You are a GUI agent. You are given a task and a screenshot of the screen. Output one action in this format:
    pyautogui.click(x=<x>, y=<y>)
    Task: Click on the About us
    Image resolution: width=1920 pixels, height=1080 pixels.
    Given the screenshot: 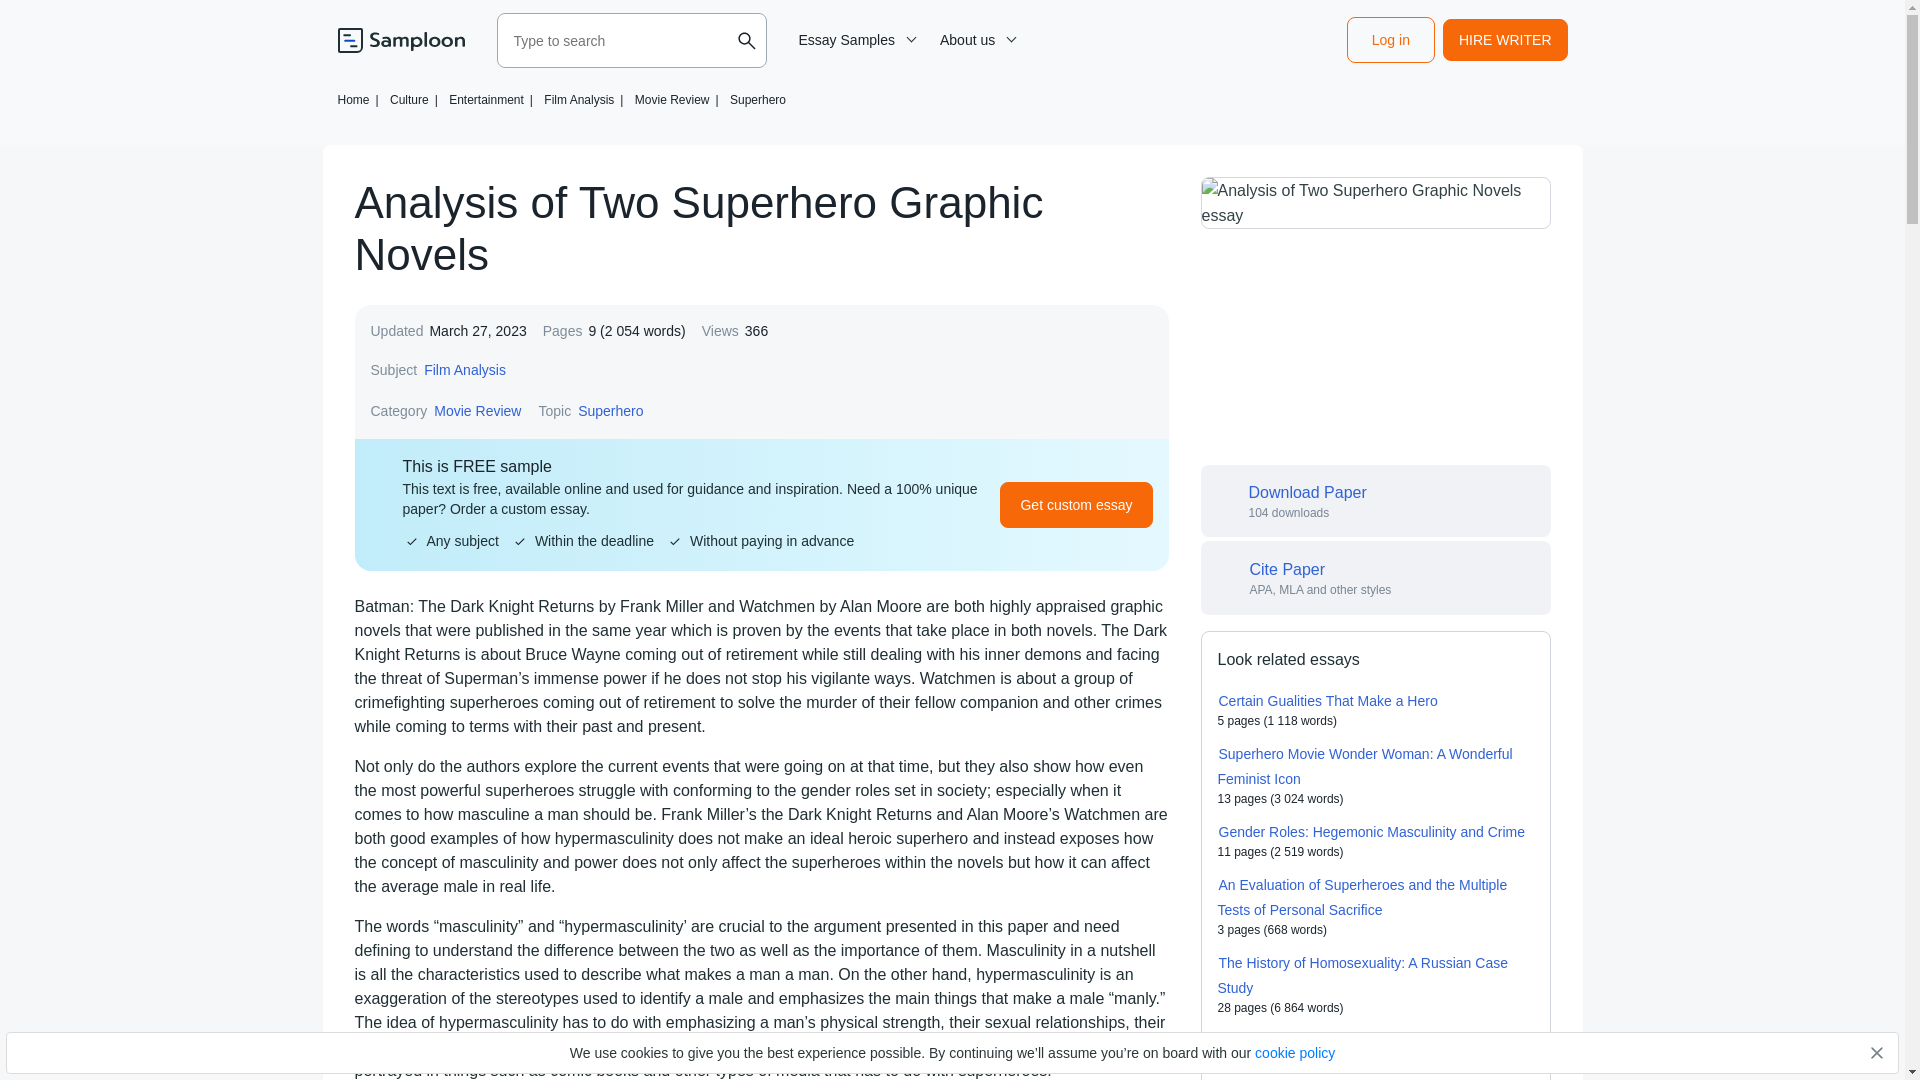 What is the action you would take?
    pyautogui.click(x=975, y=40)
    